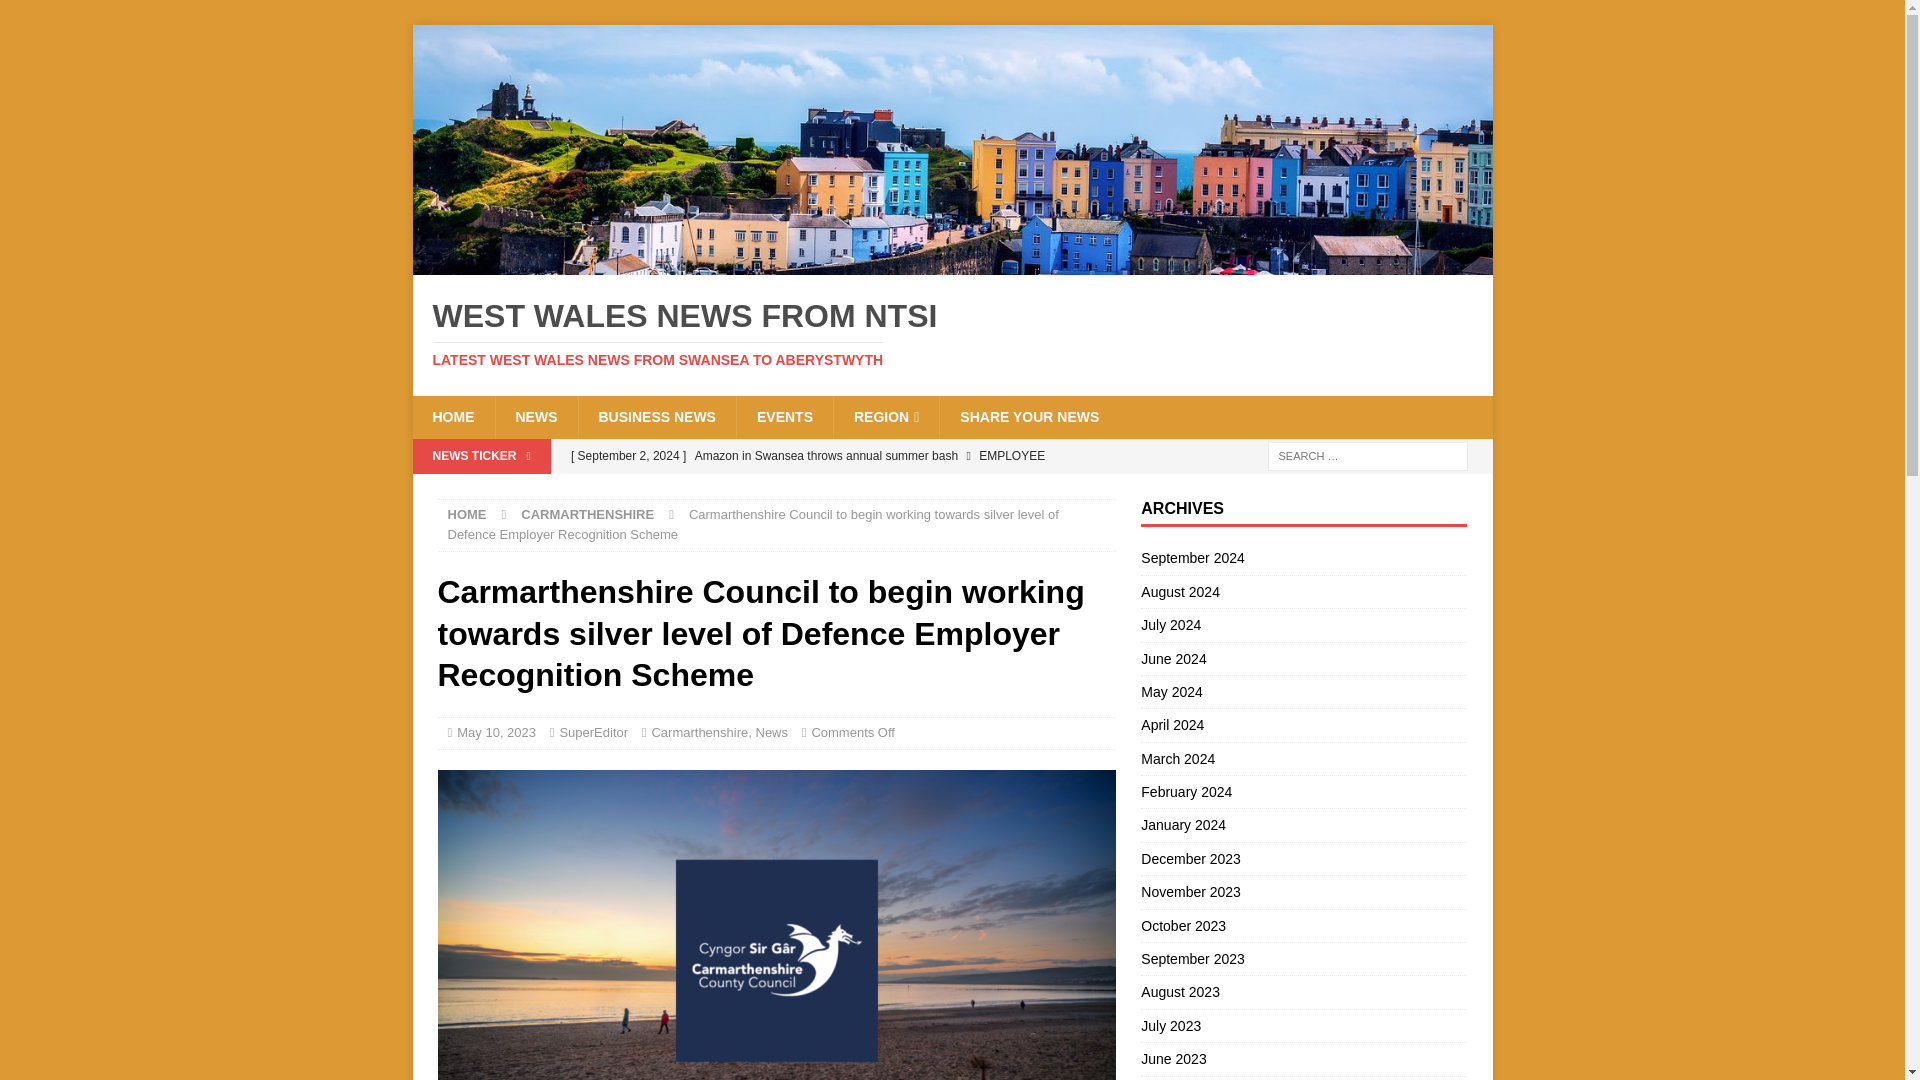  What do you see at coordinates (535, 417) in the screenshot?
I see `NEWS` at bounding box center [535, 417].